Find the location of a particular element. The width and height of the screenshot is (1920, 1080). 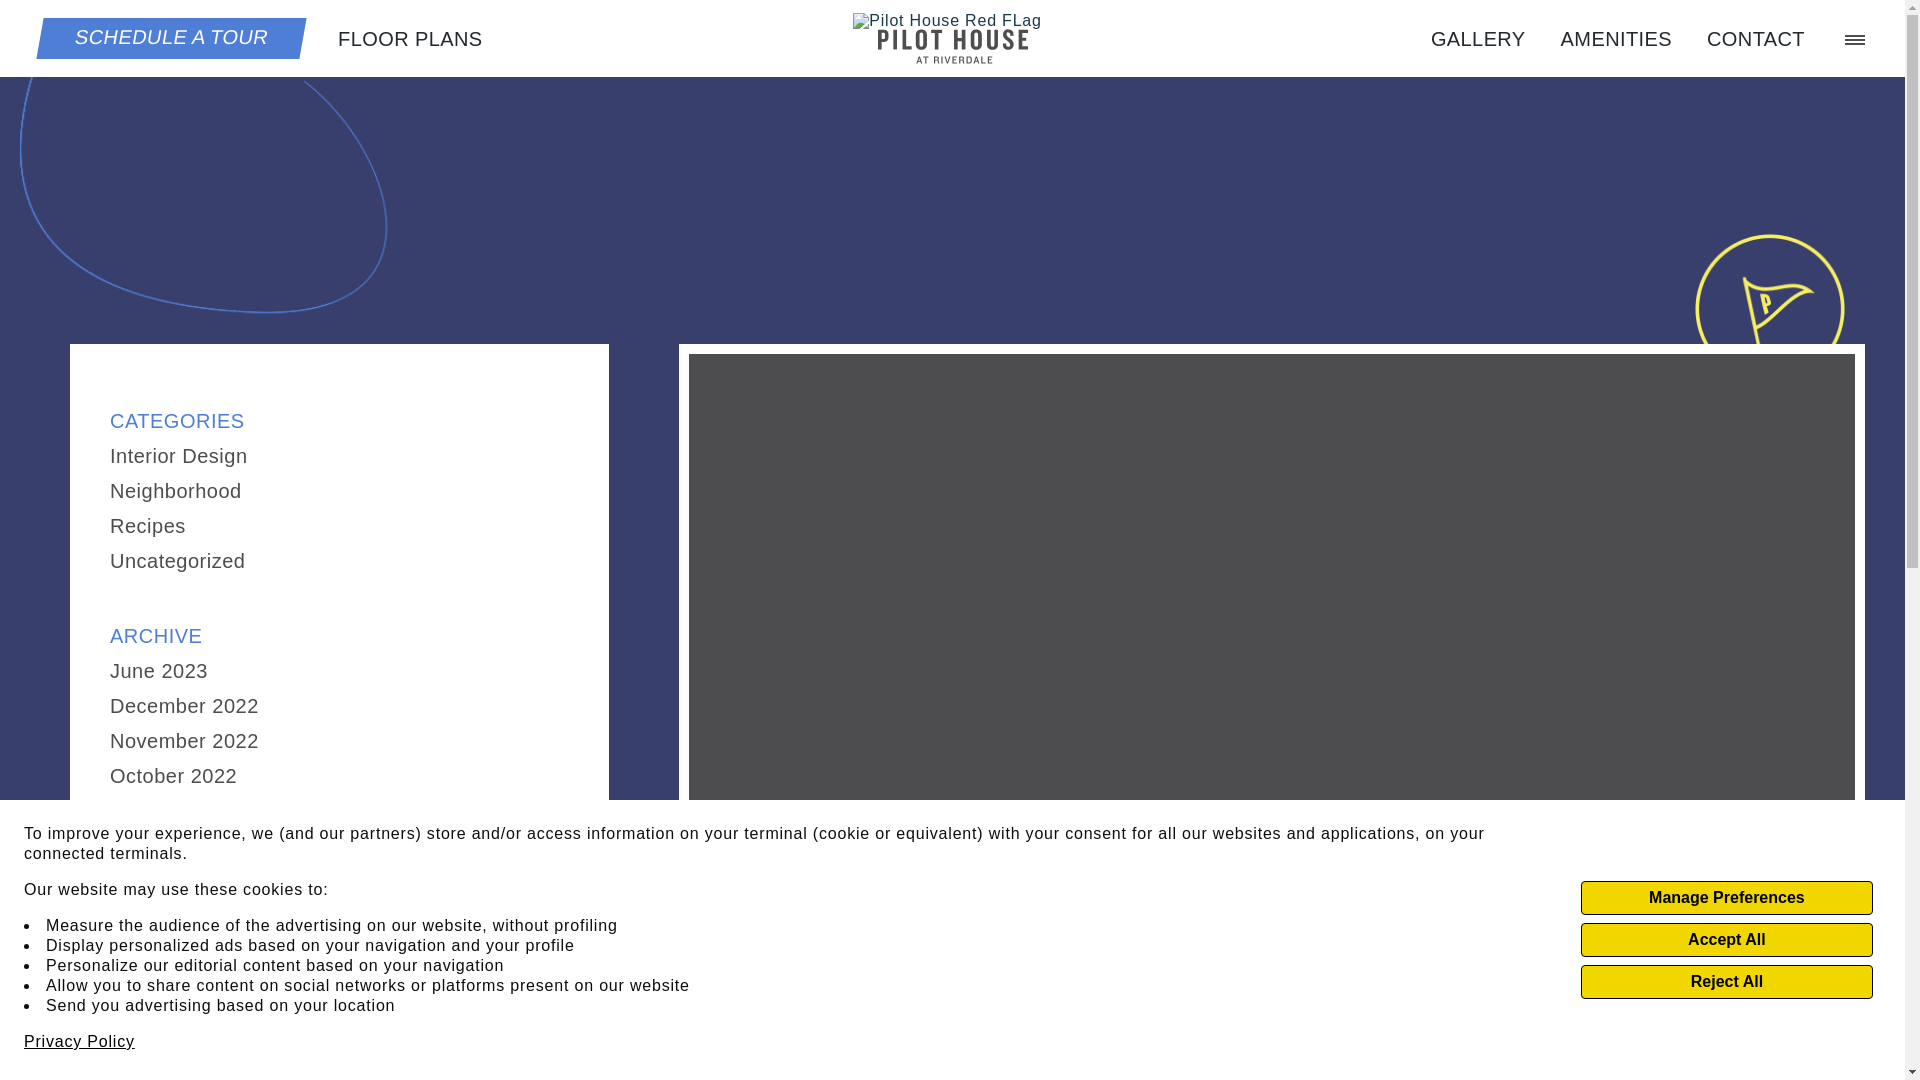

Neighborhood is located at coordinates (175, 490).